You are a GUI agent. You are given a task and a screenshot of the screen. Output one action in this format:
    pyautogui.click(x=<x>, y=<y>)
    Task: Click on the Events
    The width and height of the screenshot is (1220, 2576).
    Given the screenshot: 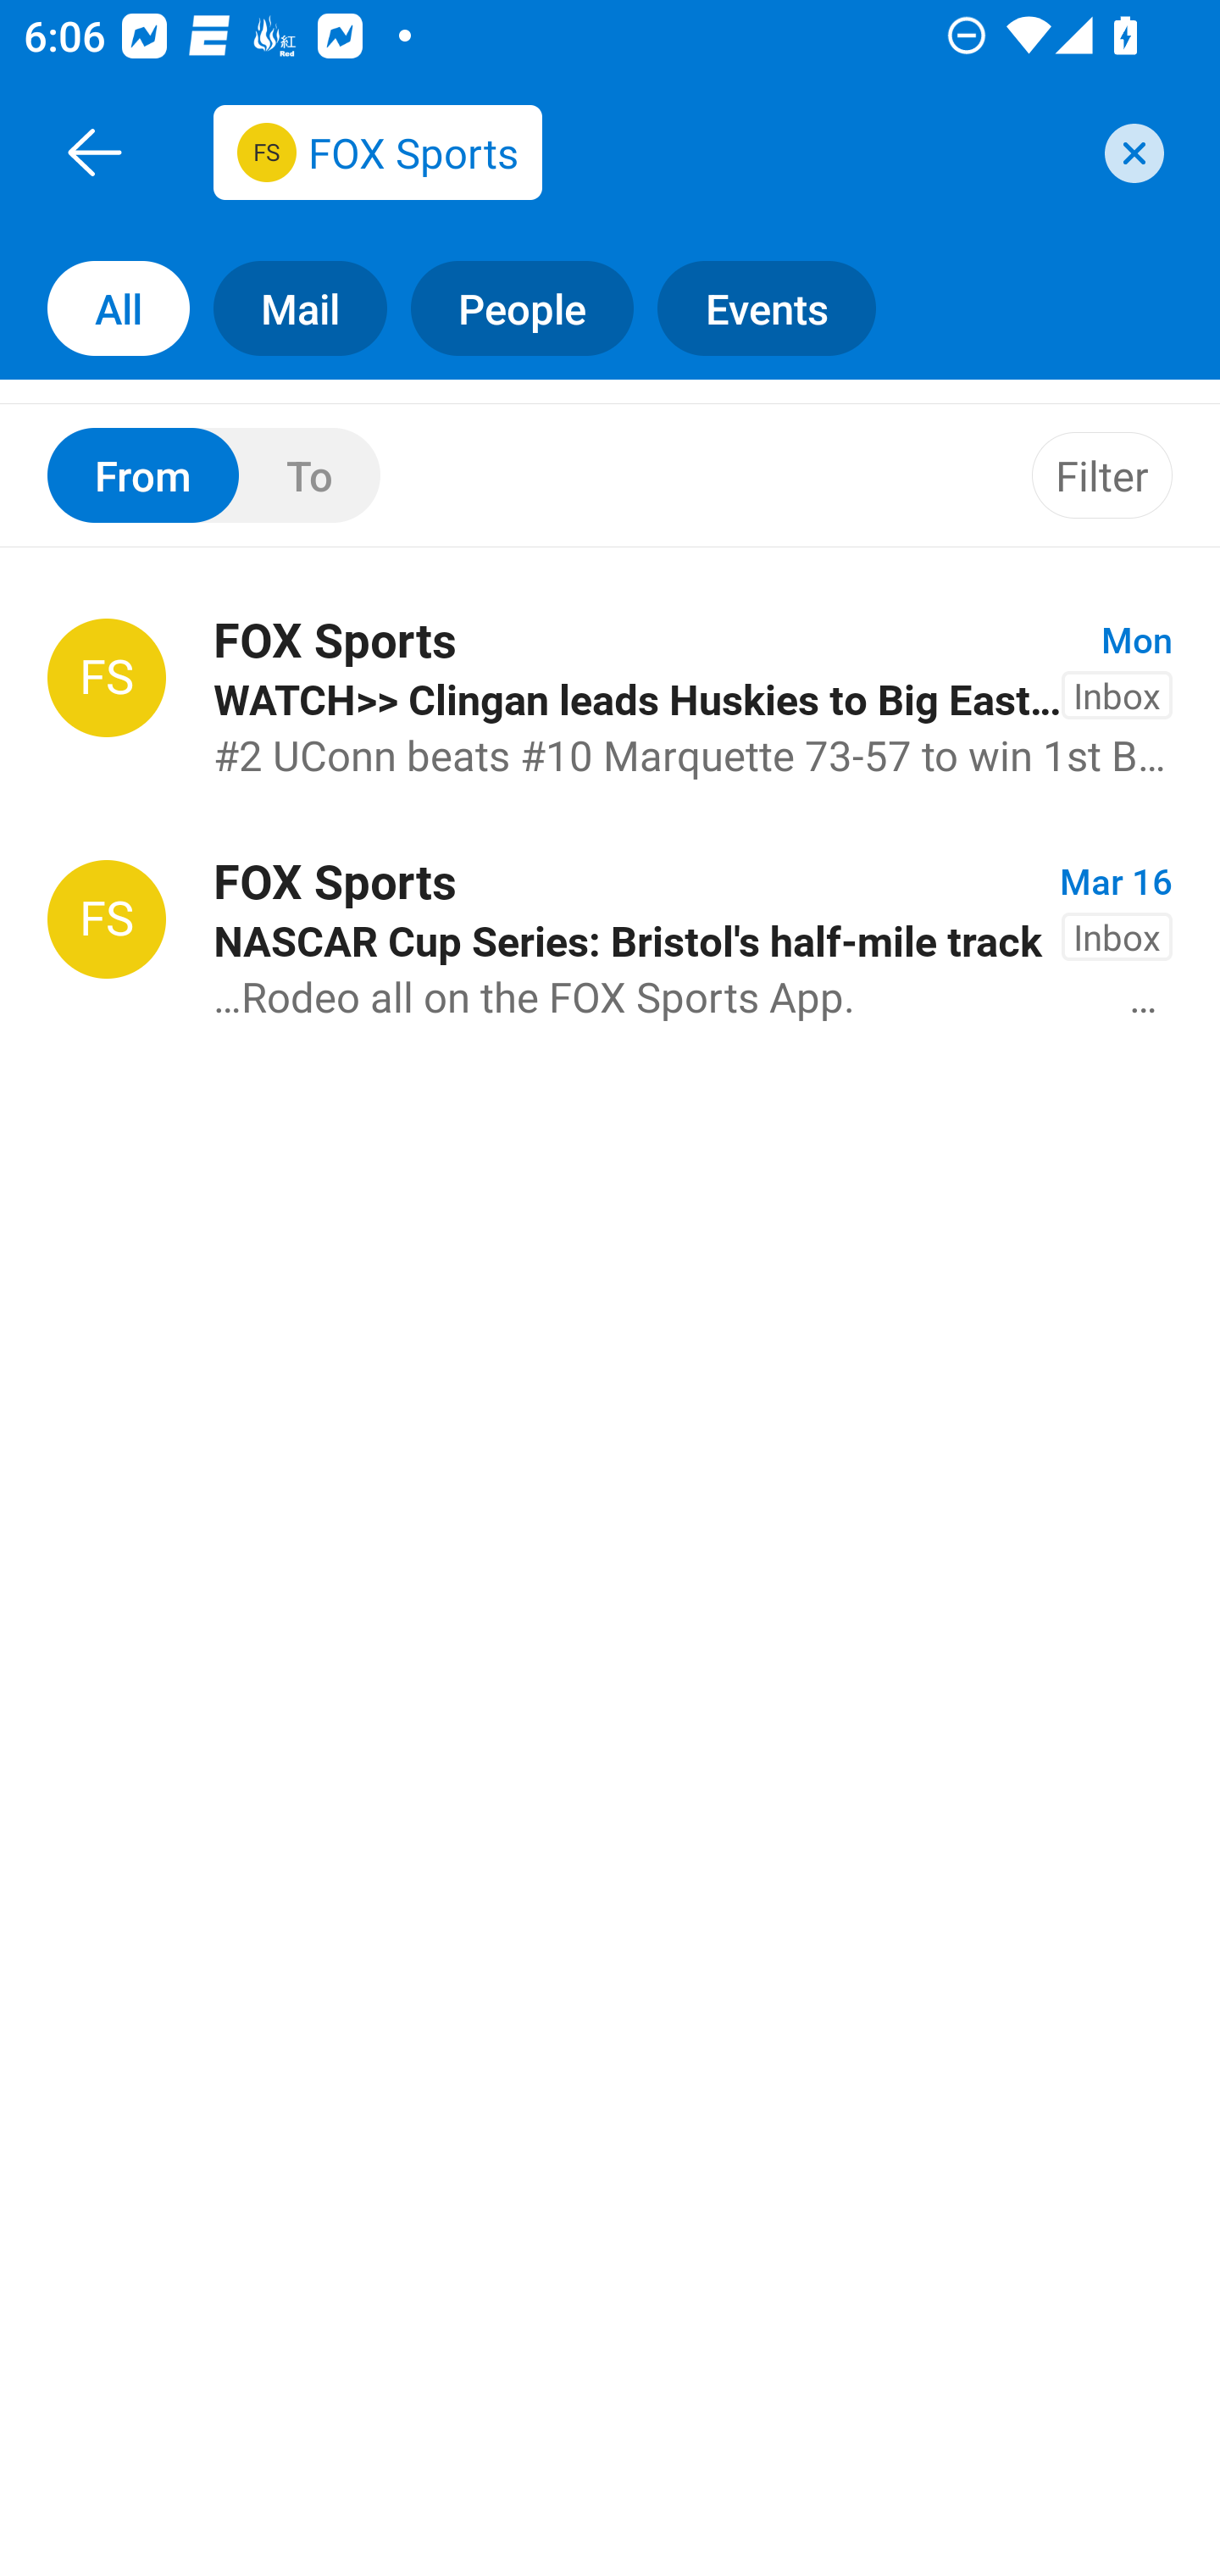 What is the action you would take?
    pyautogui.click(x=778, y=307)
    